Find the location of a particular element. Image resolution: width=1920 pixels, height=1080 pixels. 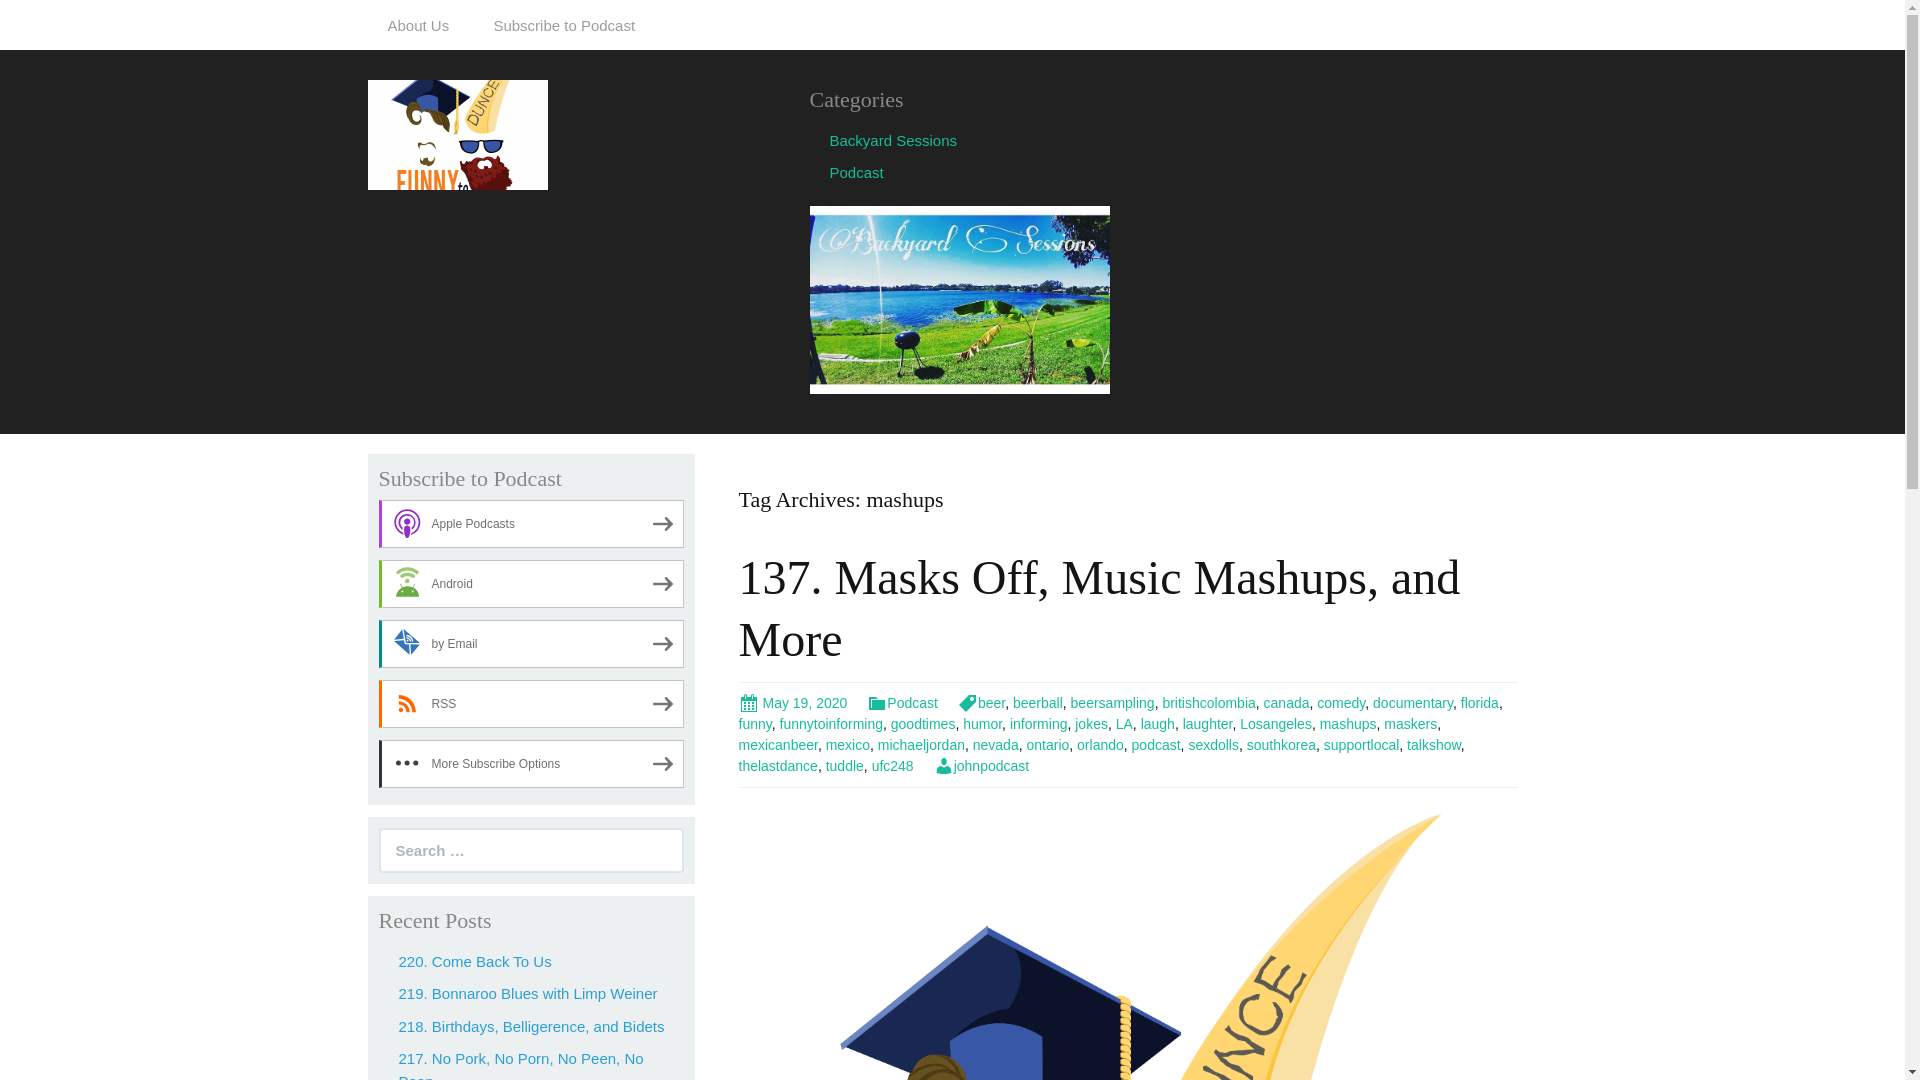

Subscribe by Email is located at coordinates (530, 644).